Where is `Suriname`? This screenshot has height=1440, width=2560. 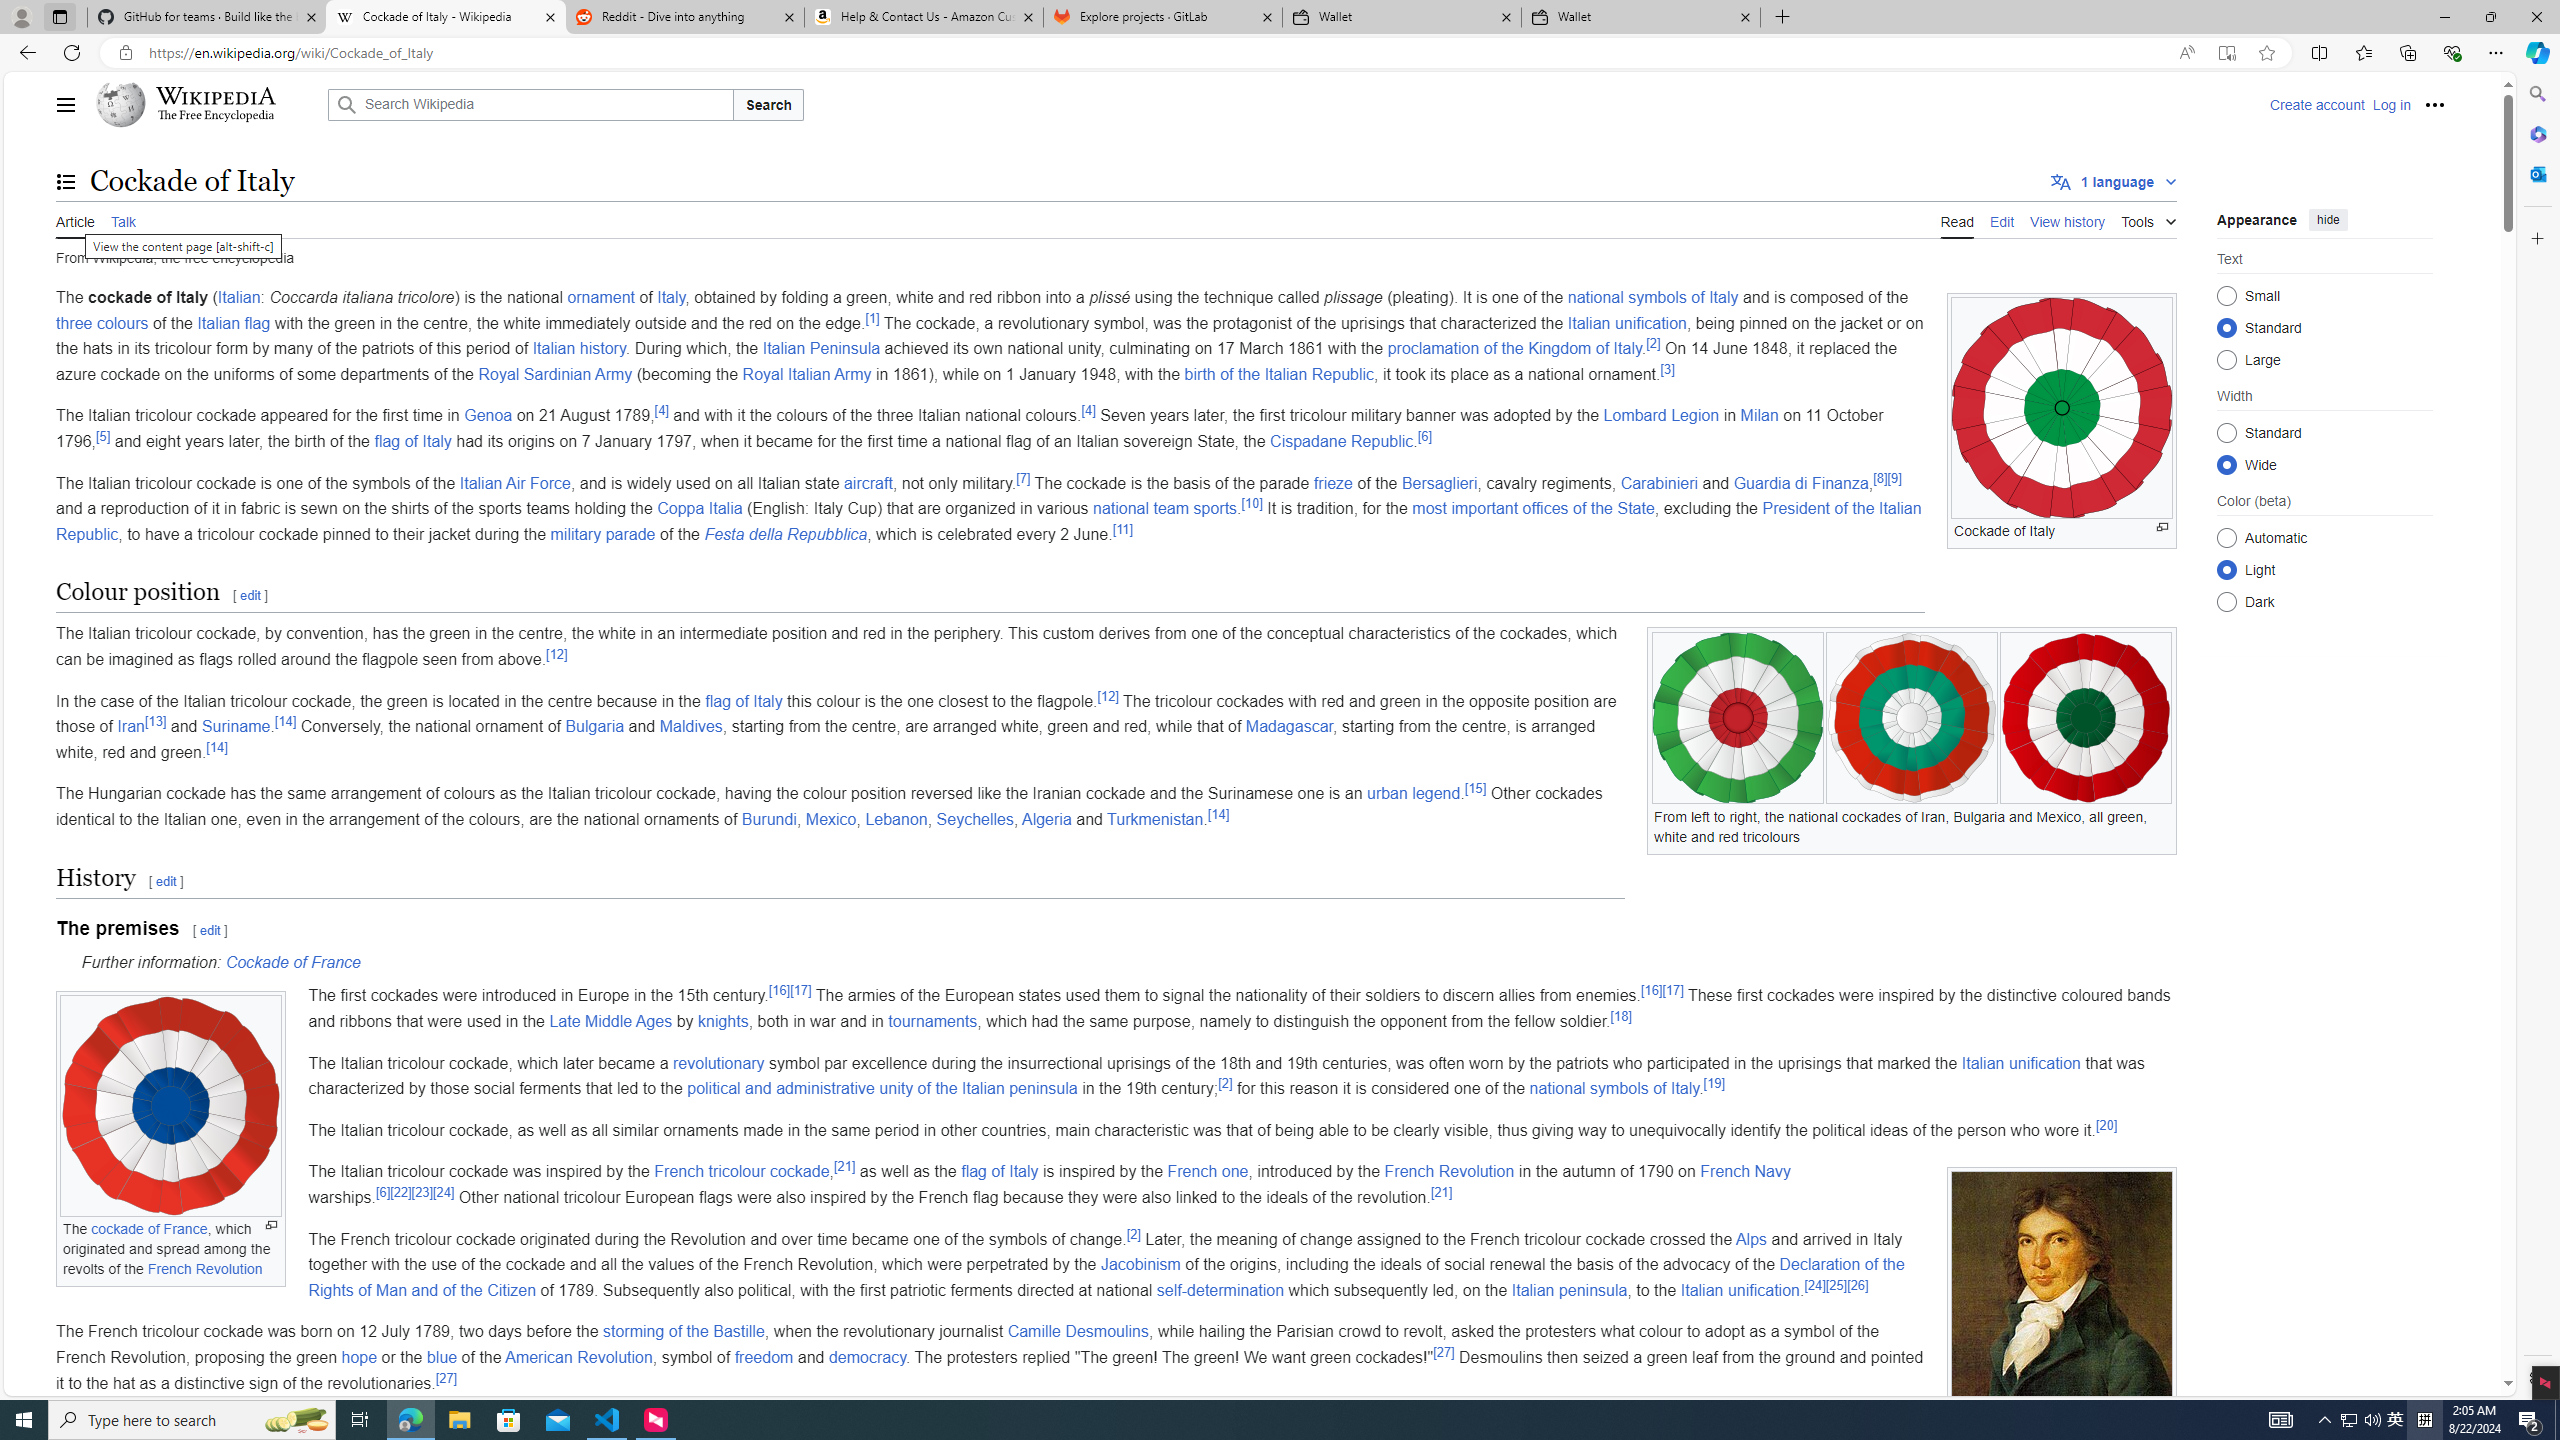
Suriname is located at coordinates (236, 726).